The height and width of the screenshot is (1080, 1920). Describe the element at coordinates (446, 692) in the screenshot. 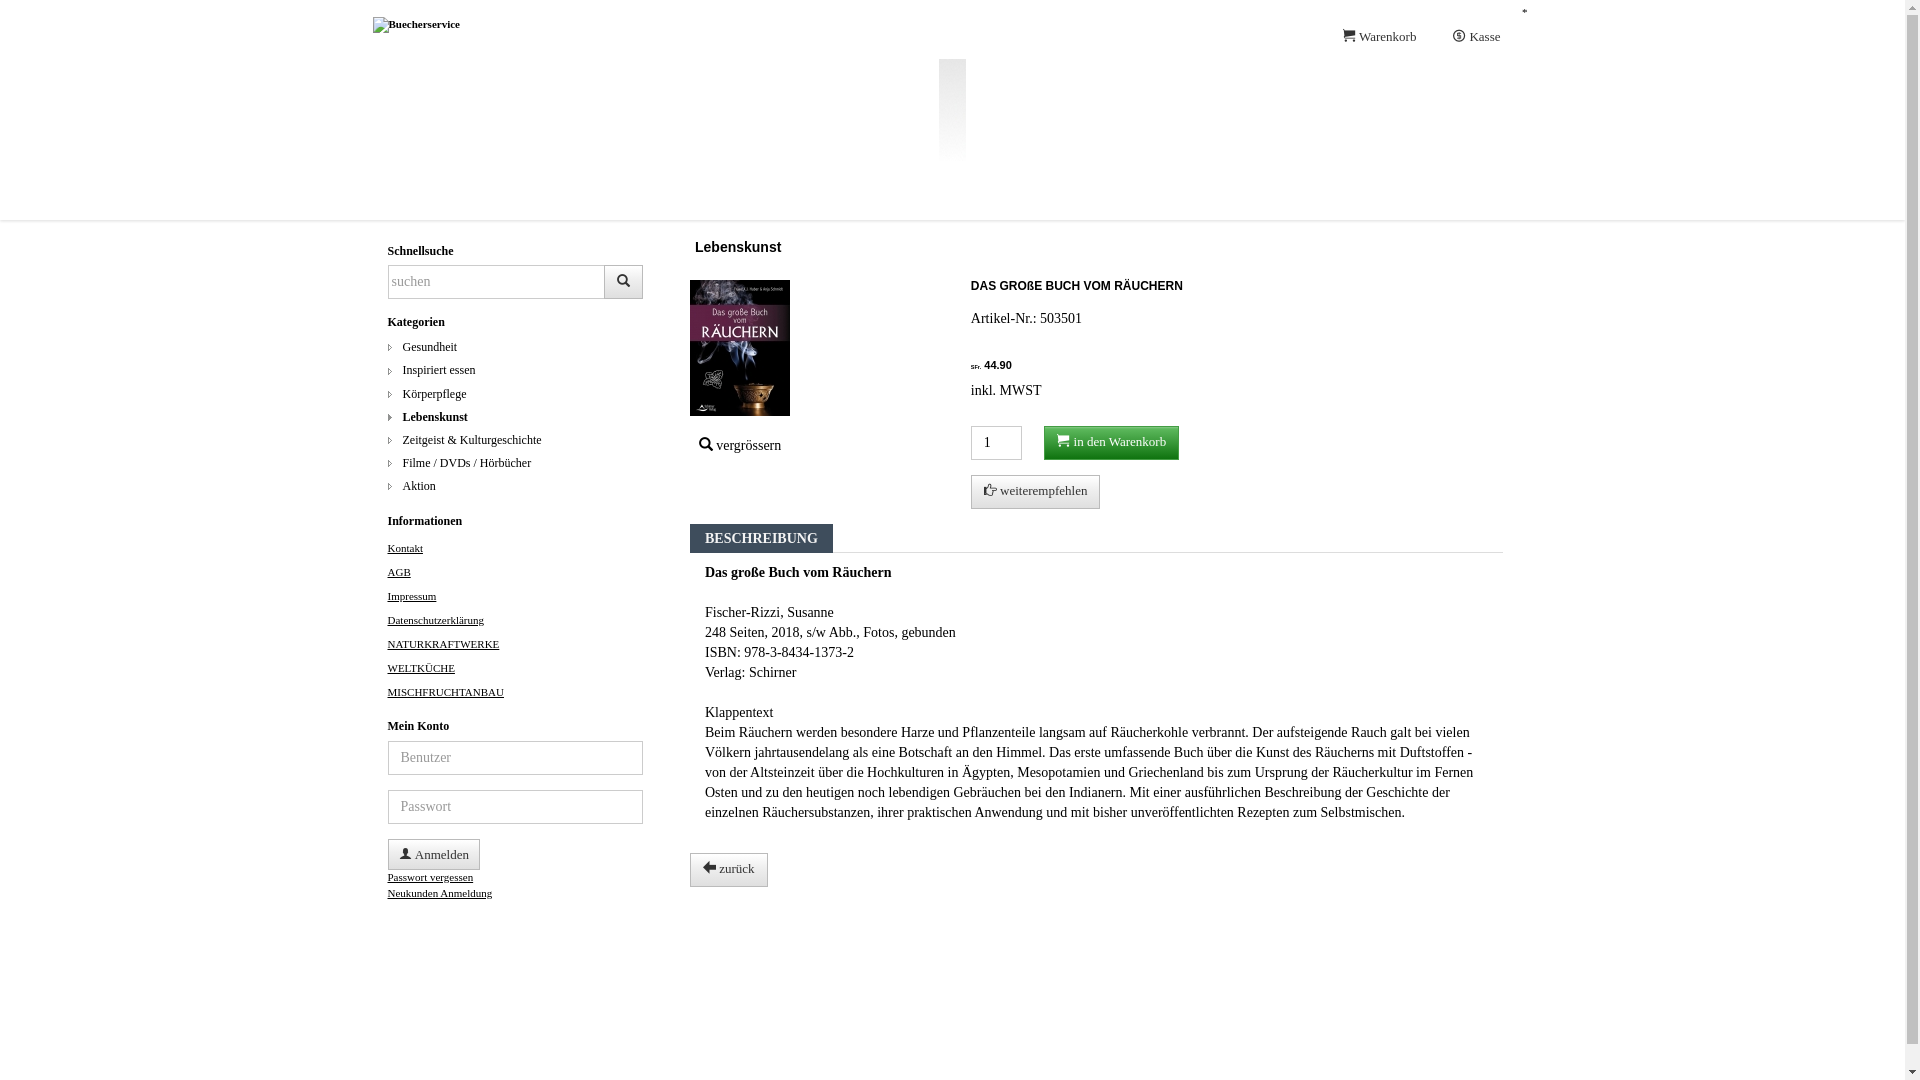

I see `MISCHFRUCHTANBAU` at that location.